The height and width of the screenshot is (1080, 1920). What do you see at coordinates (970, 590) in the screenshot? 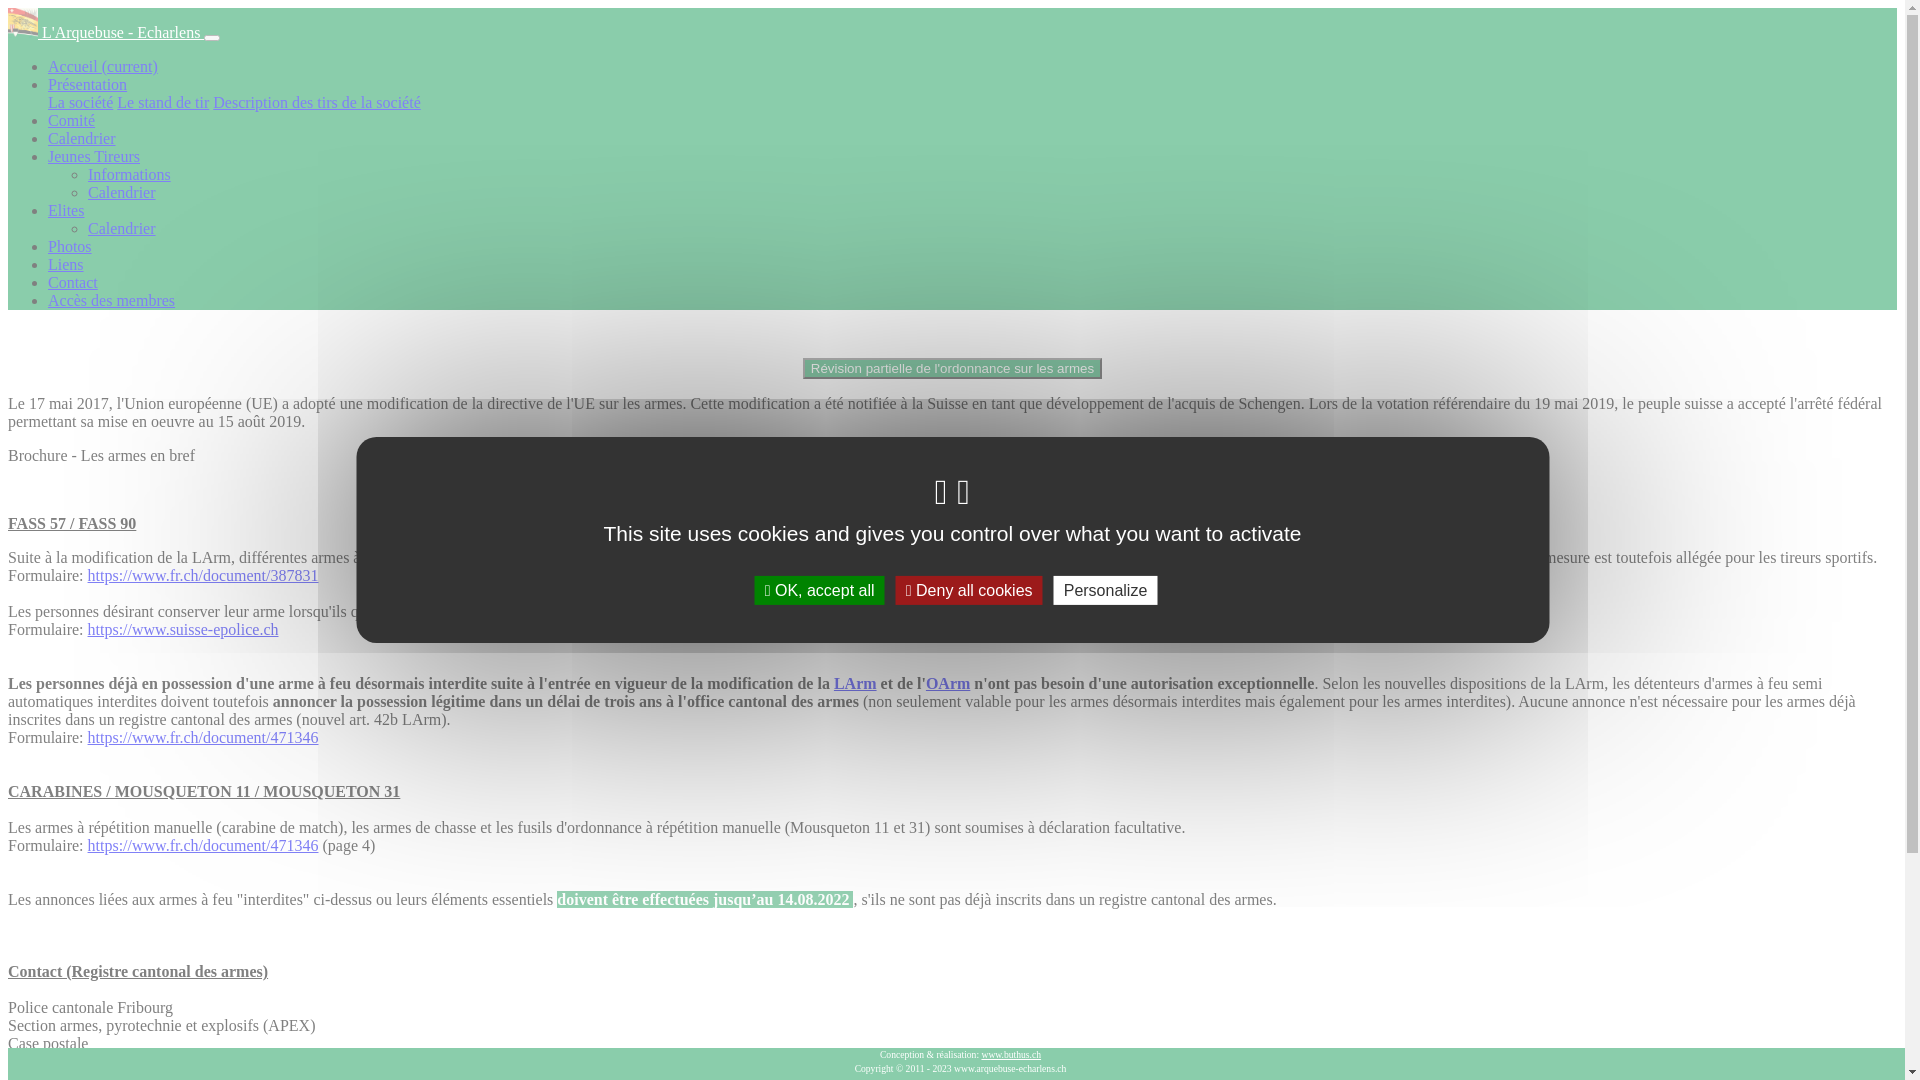
I see `Deny all cookies` at bounding box center [970, 590].